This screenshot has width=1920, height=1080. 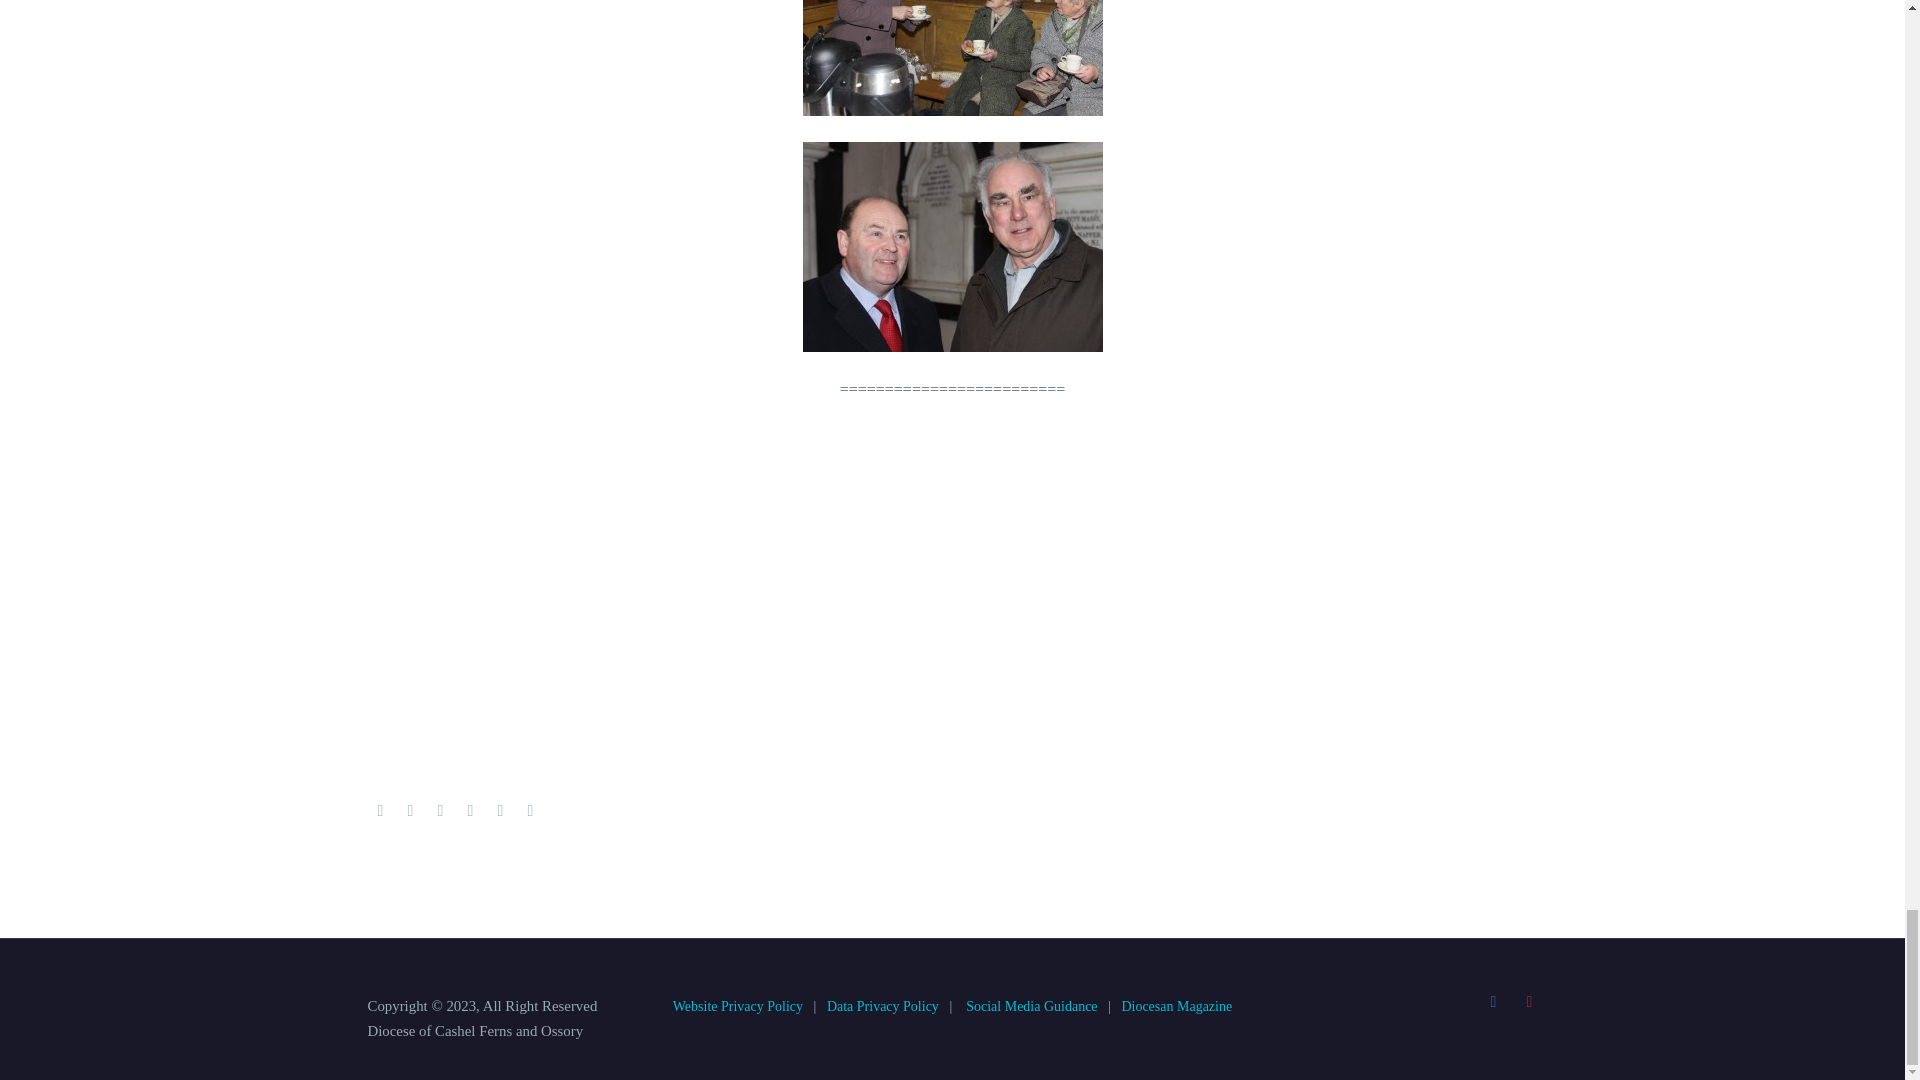 What do you see at coordinates (470, 810) in the screenshot?
I see `Tumblr` at bounding box center [470, 810].